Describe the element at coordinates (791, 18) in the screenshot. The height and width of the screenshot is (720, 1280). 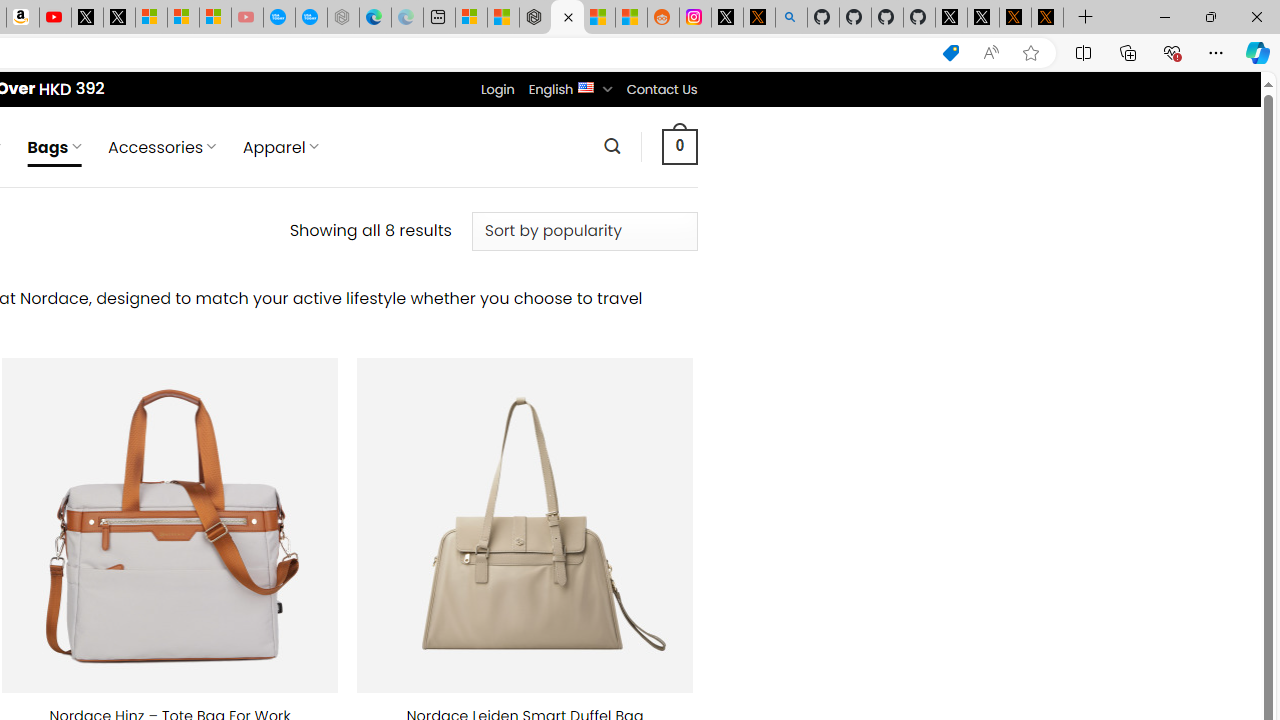
I see `github - Search` at that location.